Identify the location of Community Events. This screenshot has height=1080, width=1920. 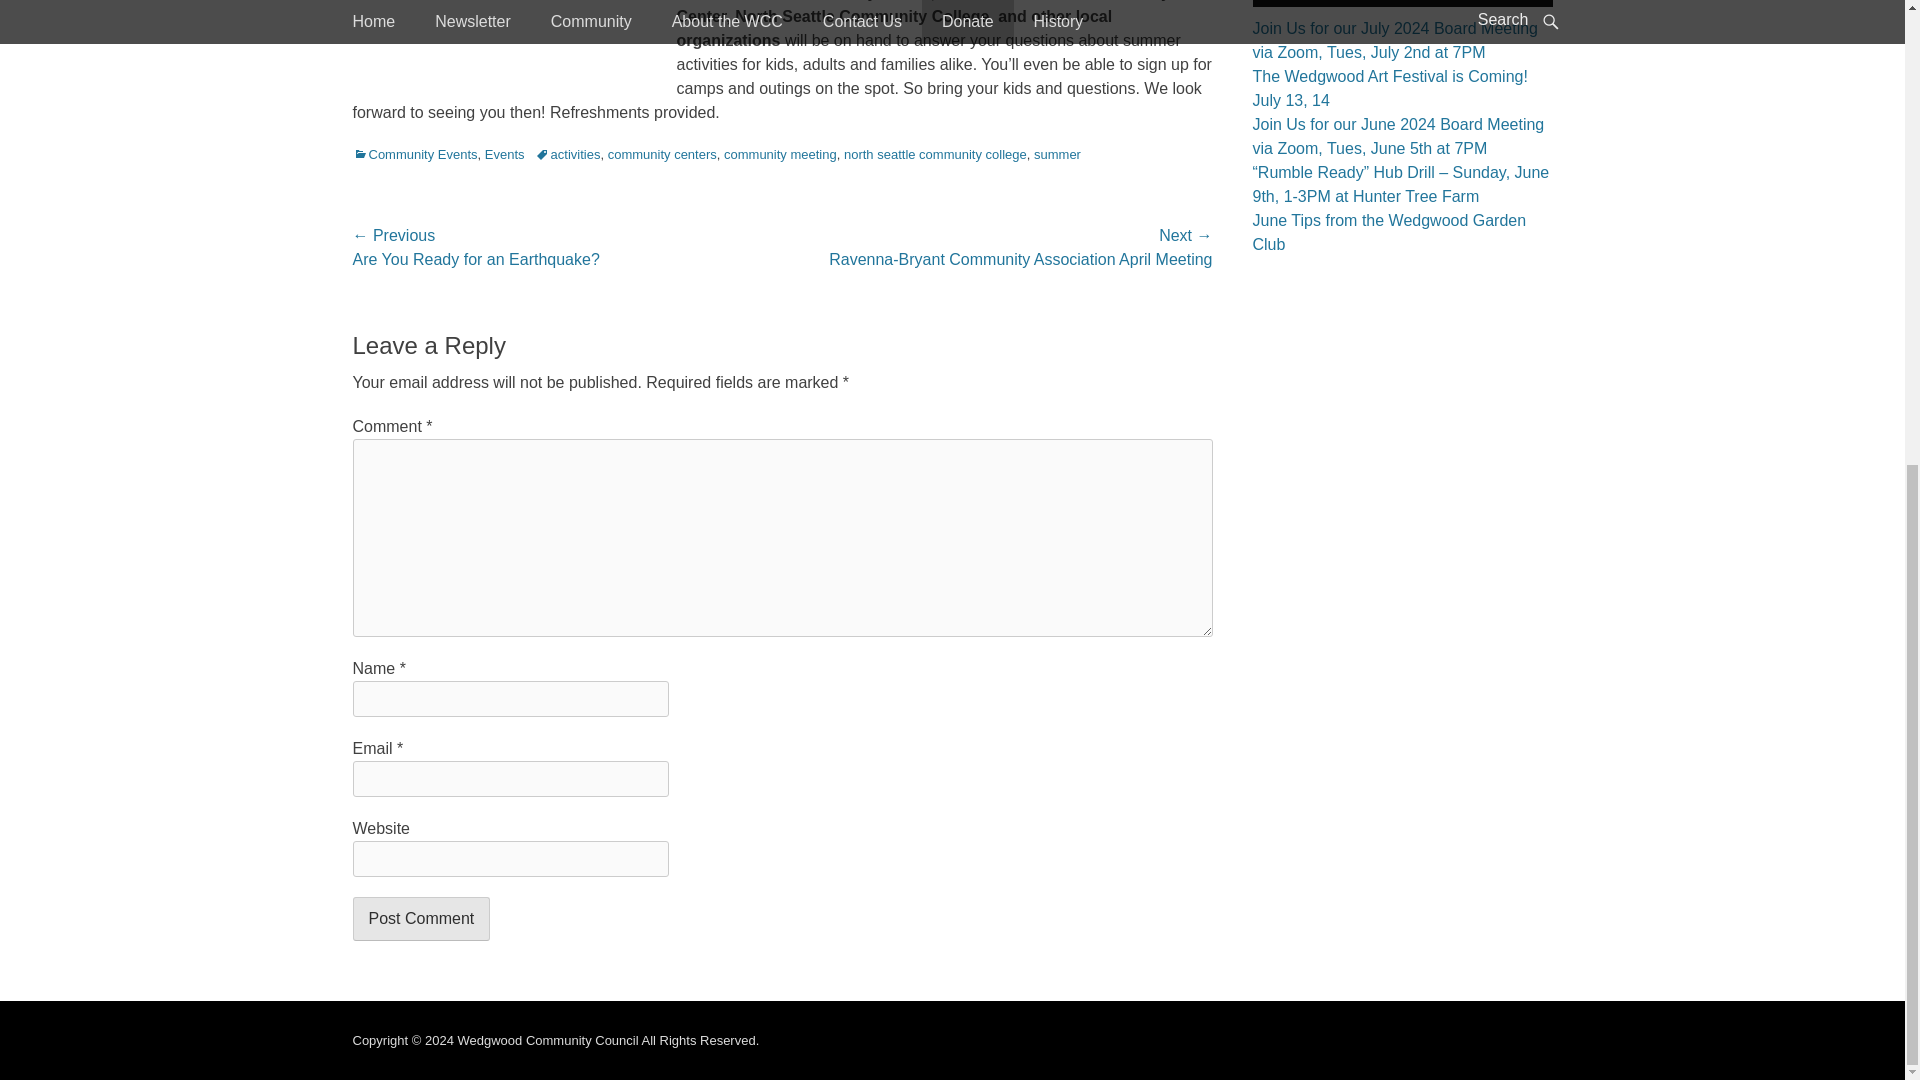
(414, 154).